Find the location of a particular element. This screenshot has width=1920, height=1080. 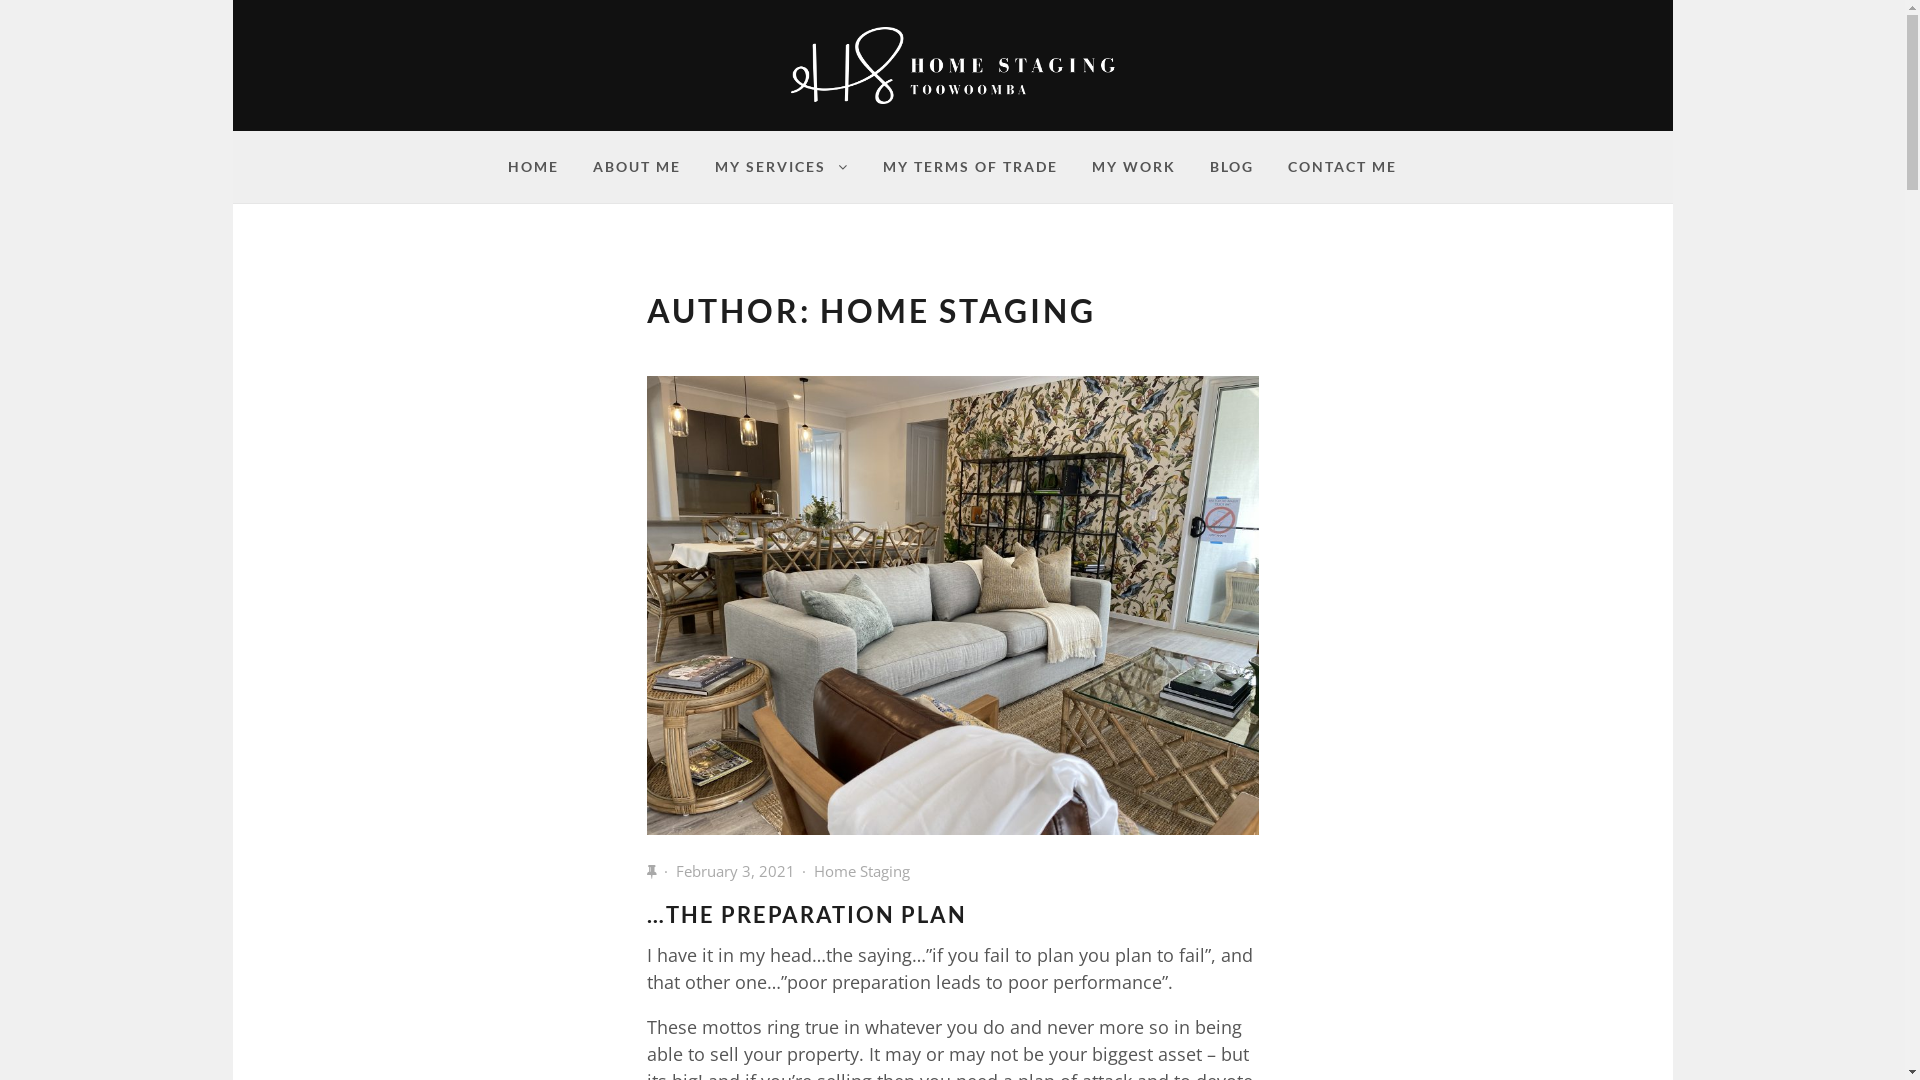

MY SERVICES is located at coordinates (782, 167).